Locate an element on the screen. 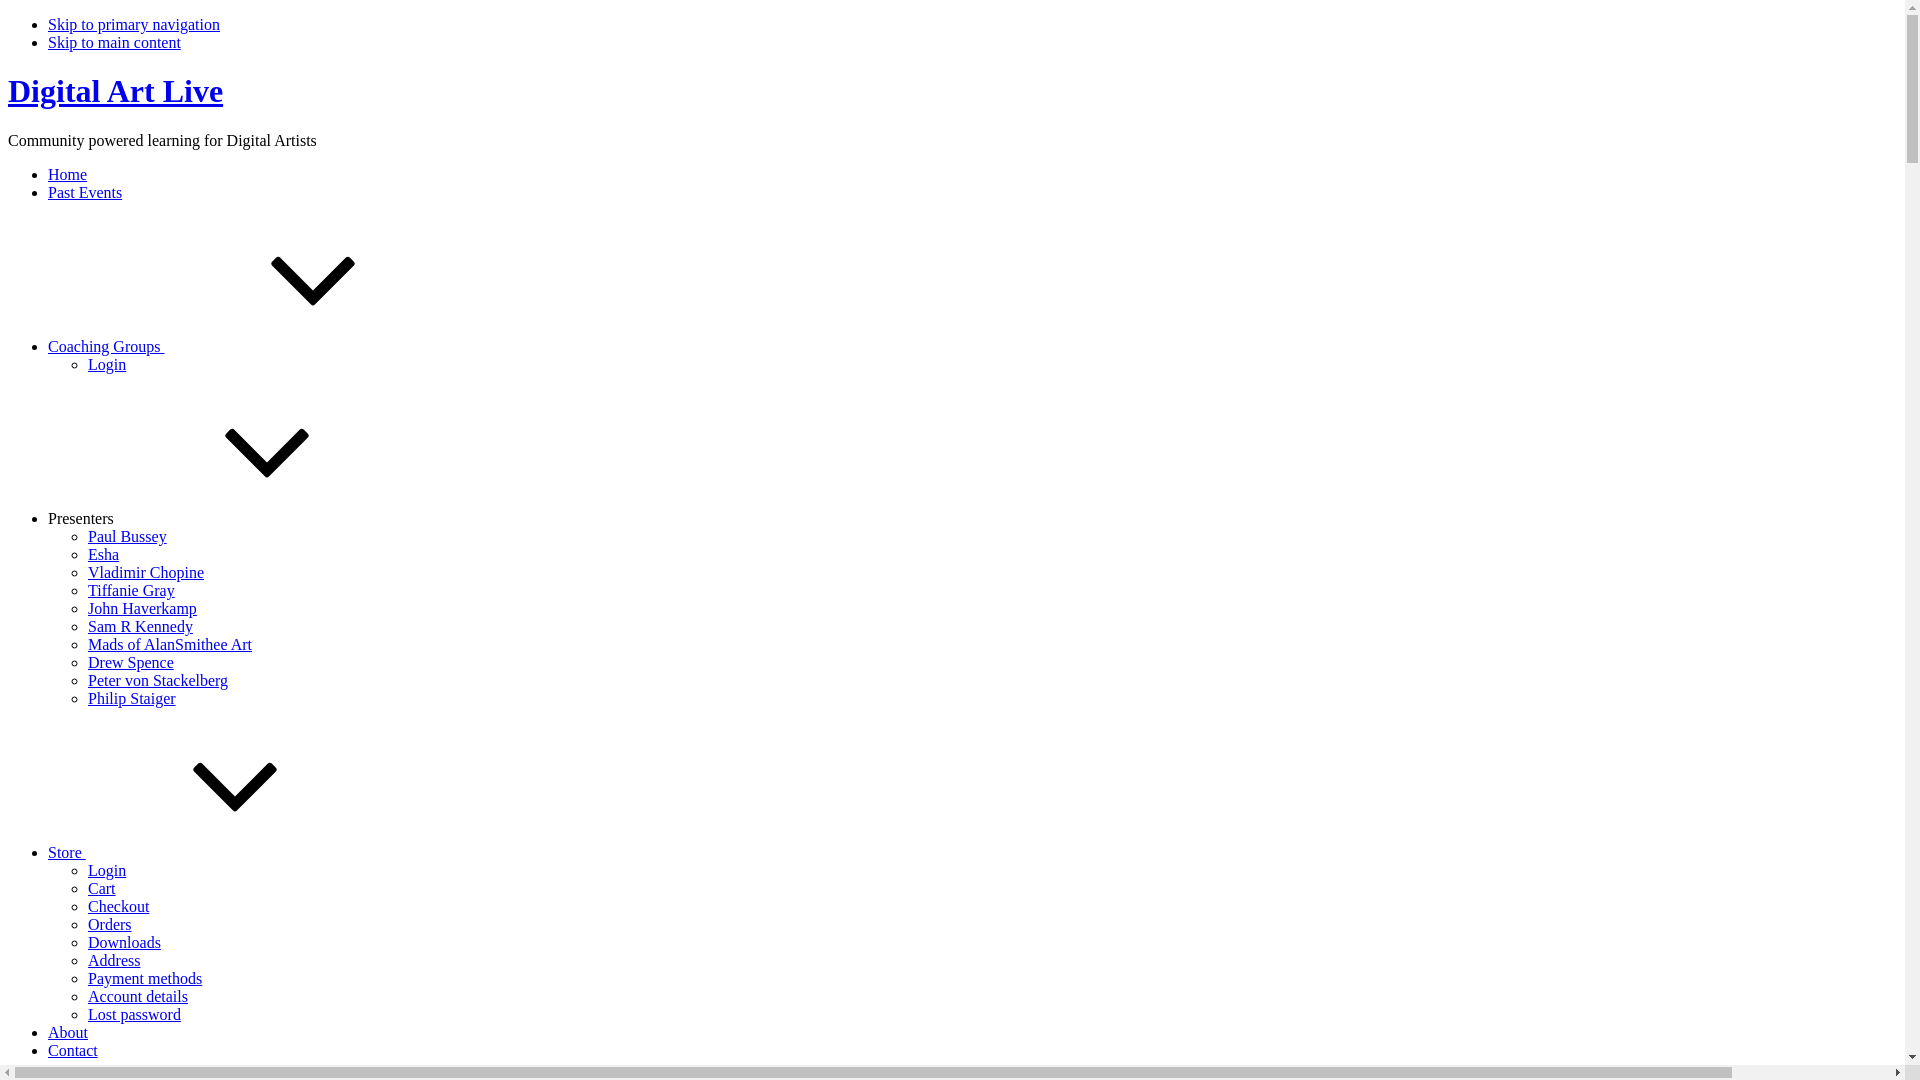  Login is located at coordinates (107, 870).